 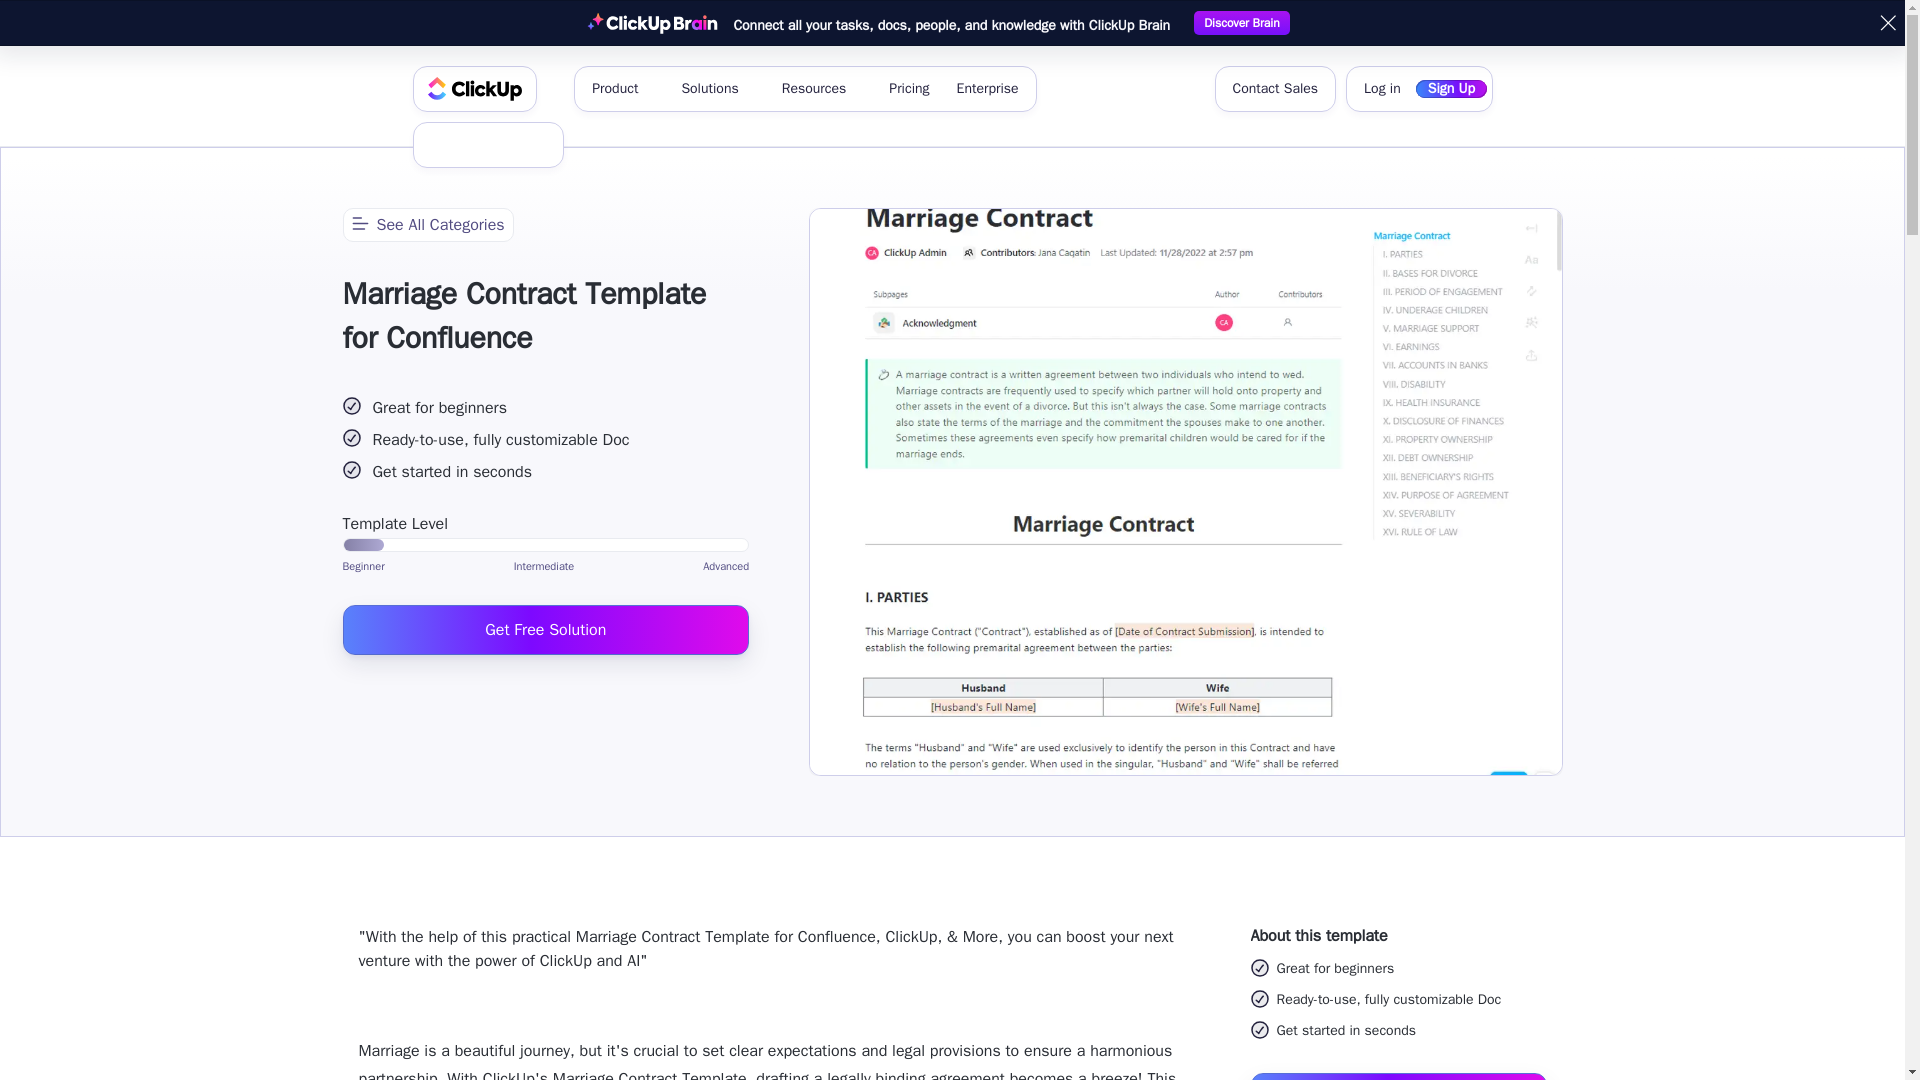 I want to click on Resources, so click(x=821, y=88).